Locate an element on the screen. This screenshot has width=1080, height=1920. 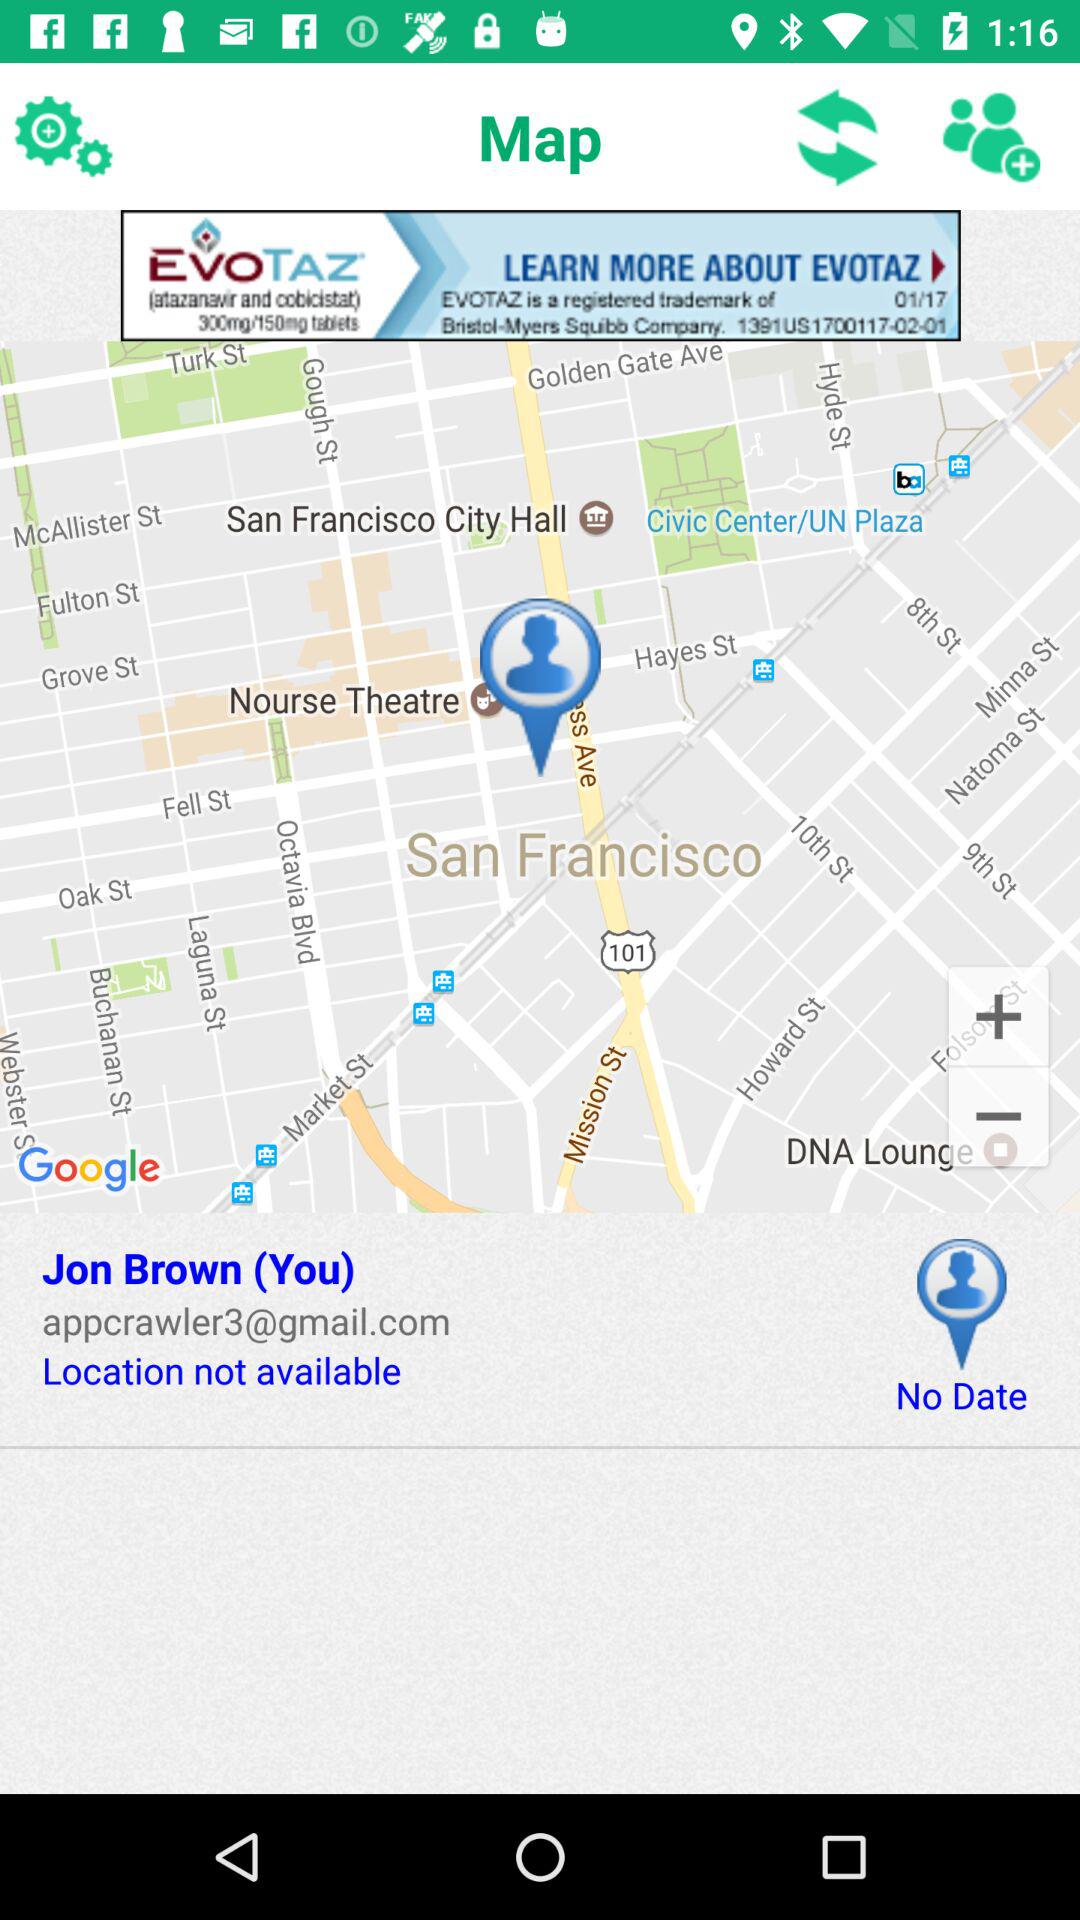
open options menu is located at coordinates (63, 136).